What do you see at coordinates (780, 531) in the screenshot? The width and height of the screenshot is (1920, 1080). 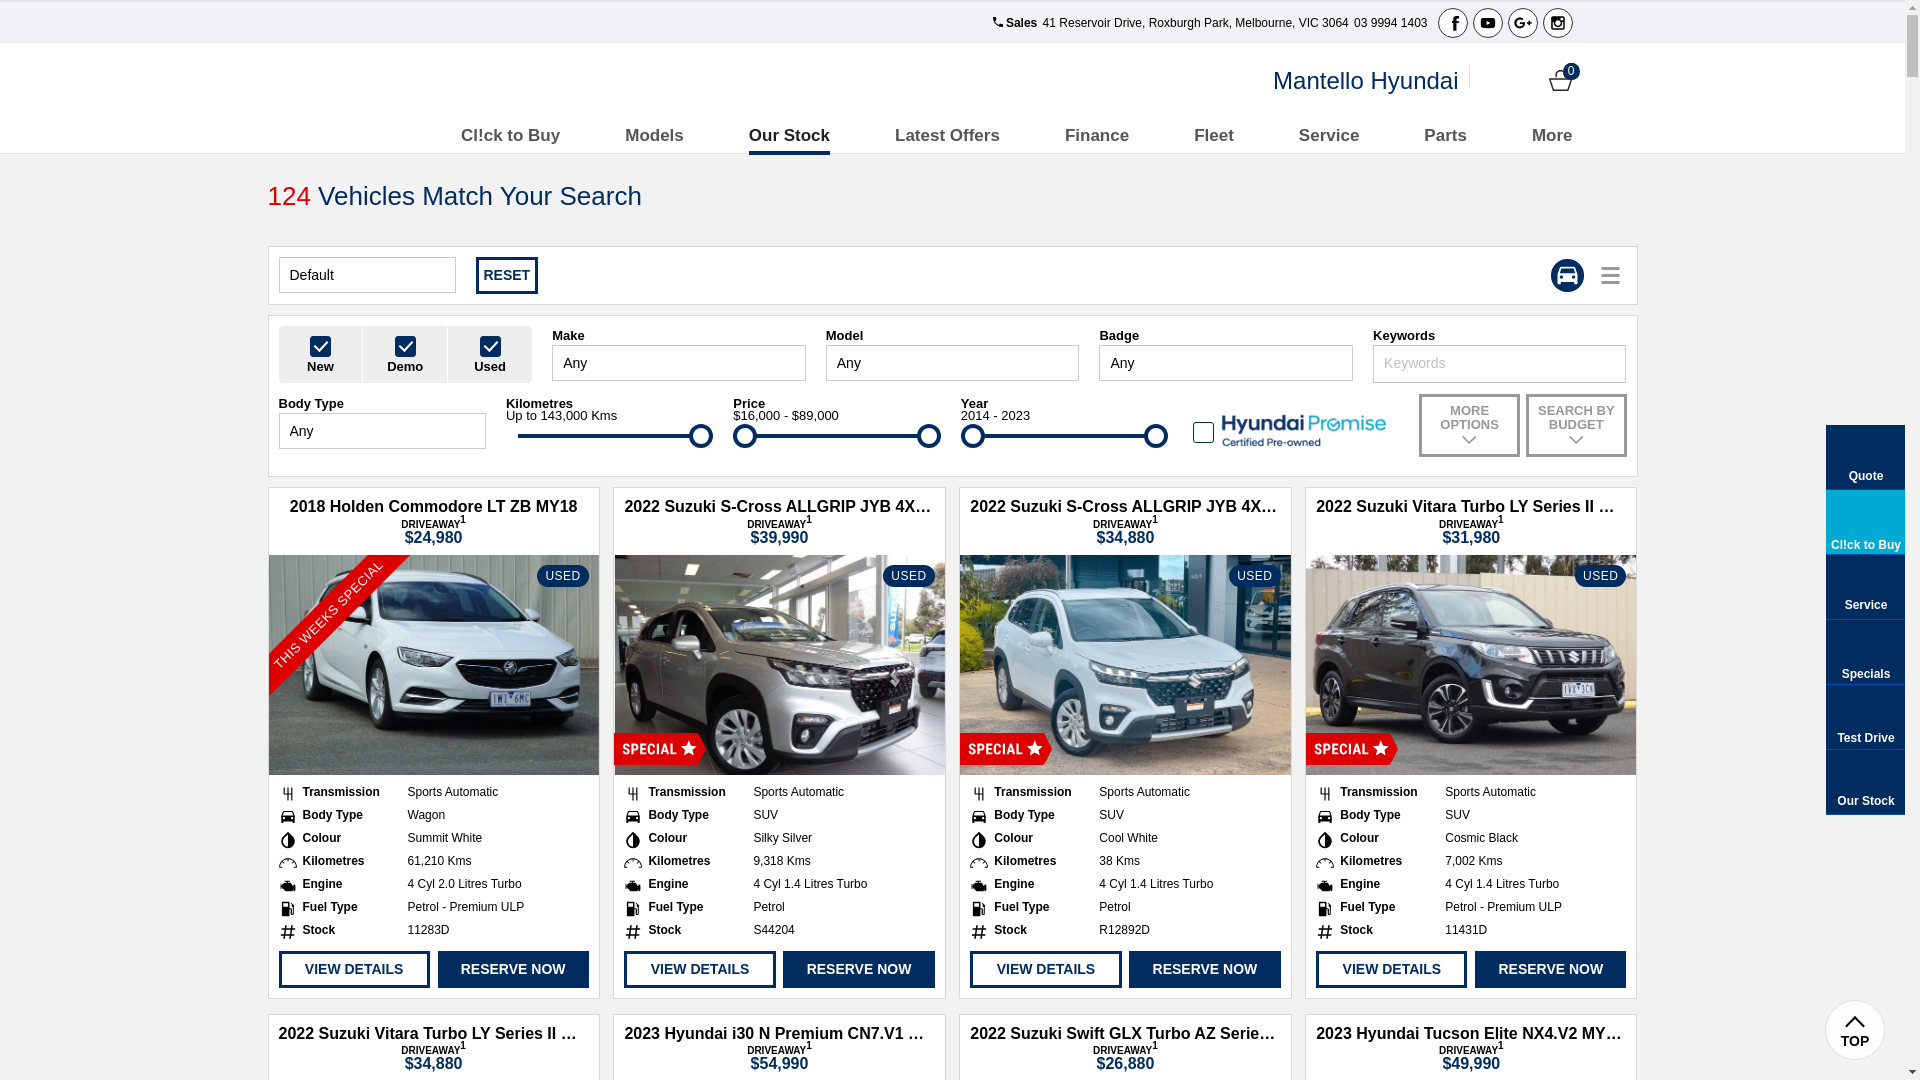 I see `DRIVEAWAY1
$39,990` at bounding box center [780, 531].